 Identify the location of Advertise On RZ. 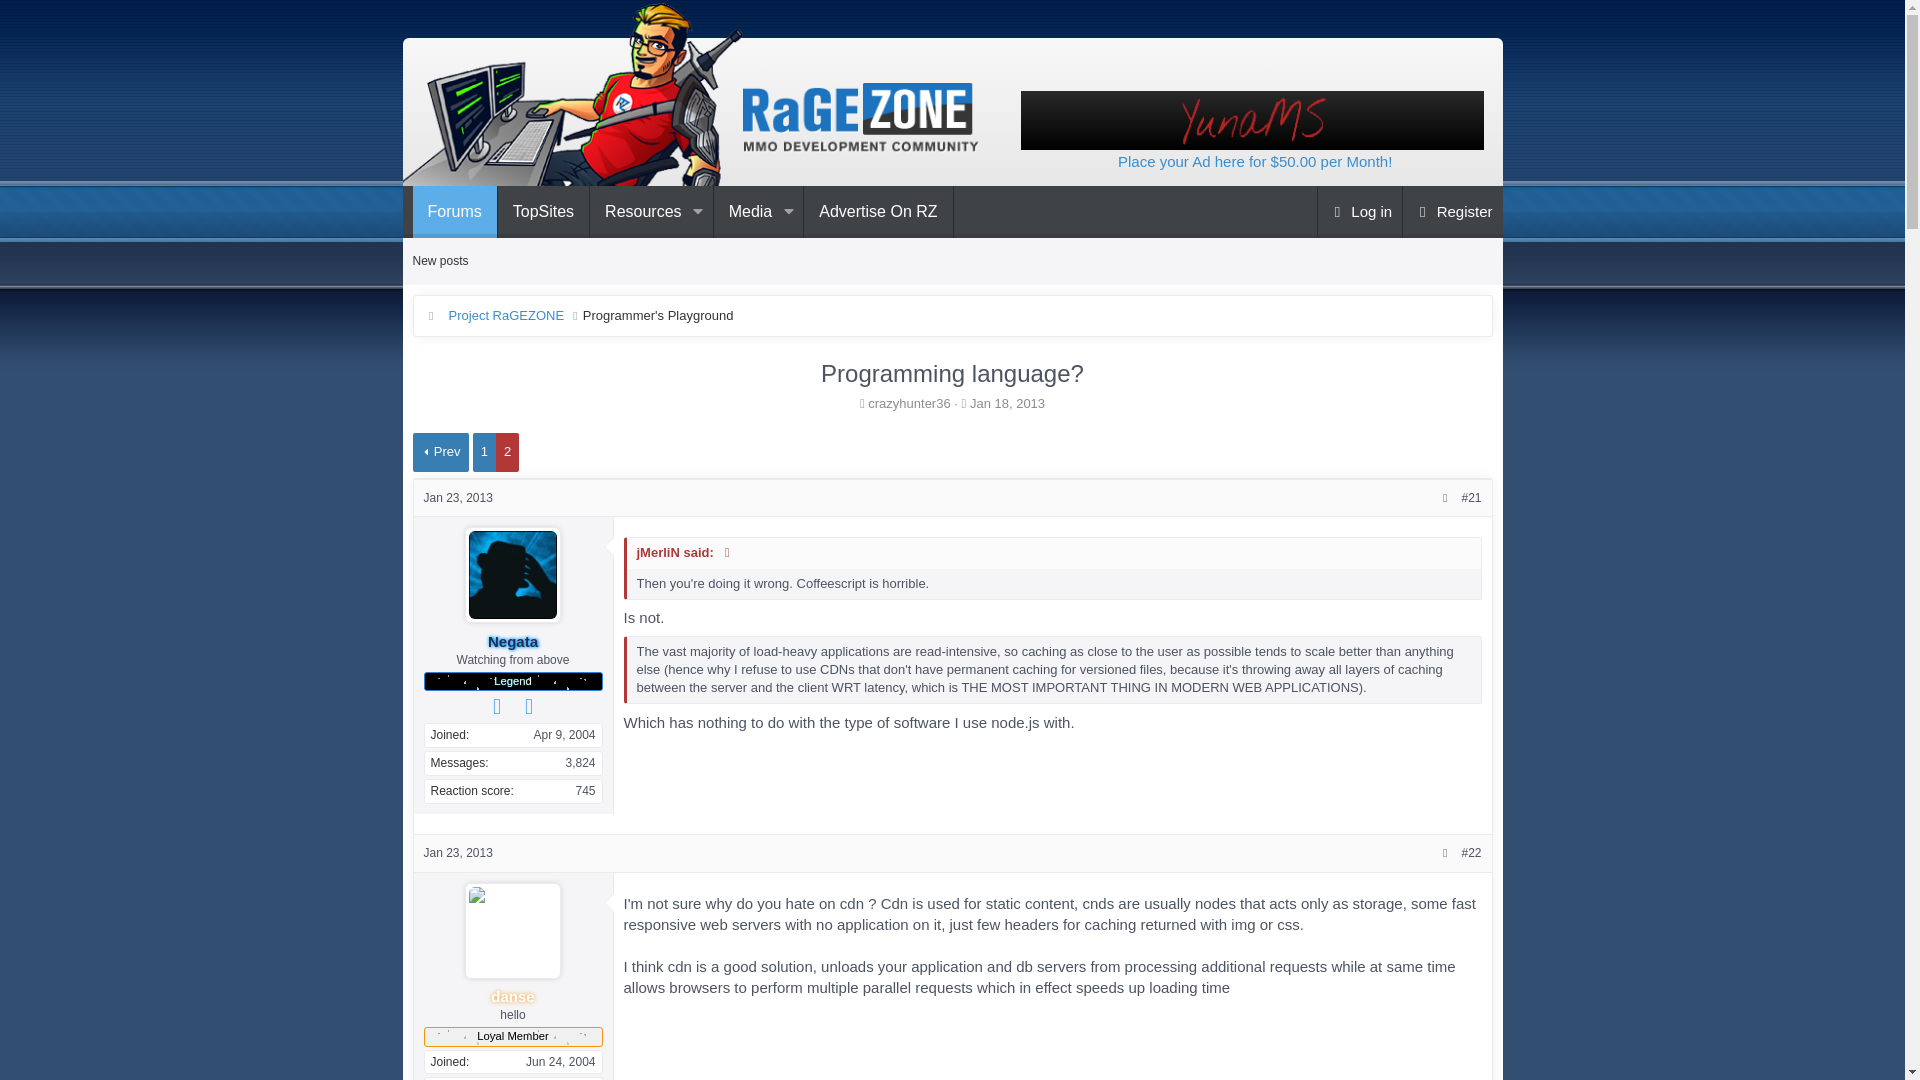
(878, 211).